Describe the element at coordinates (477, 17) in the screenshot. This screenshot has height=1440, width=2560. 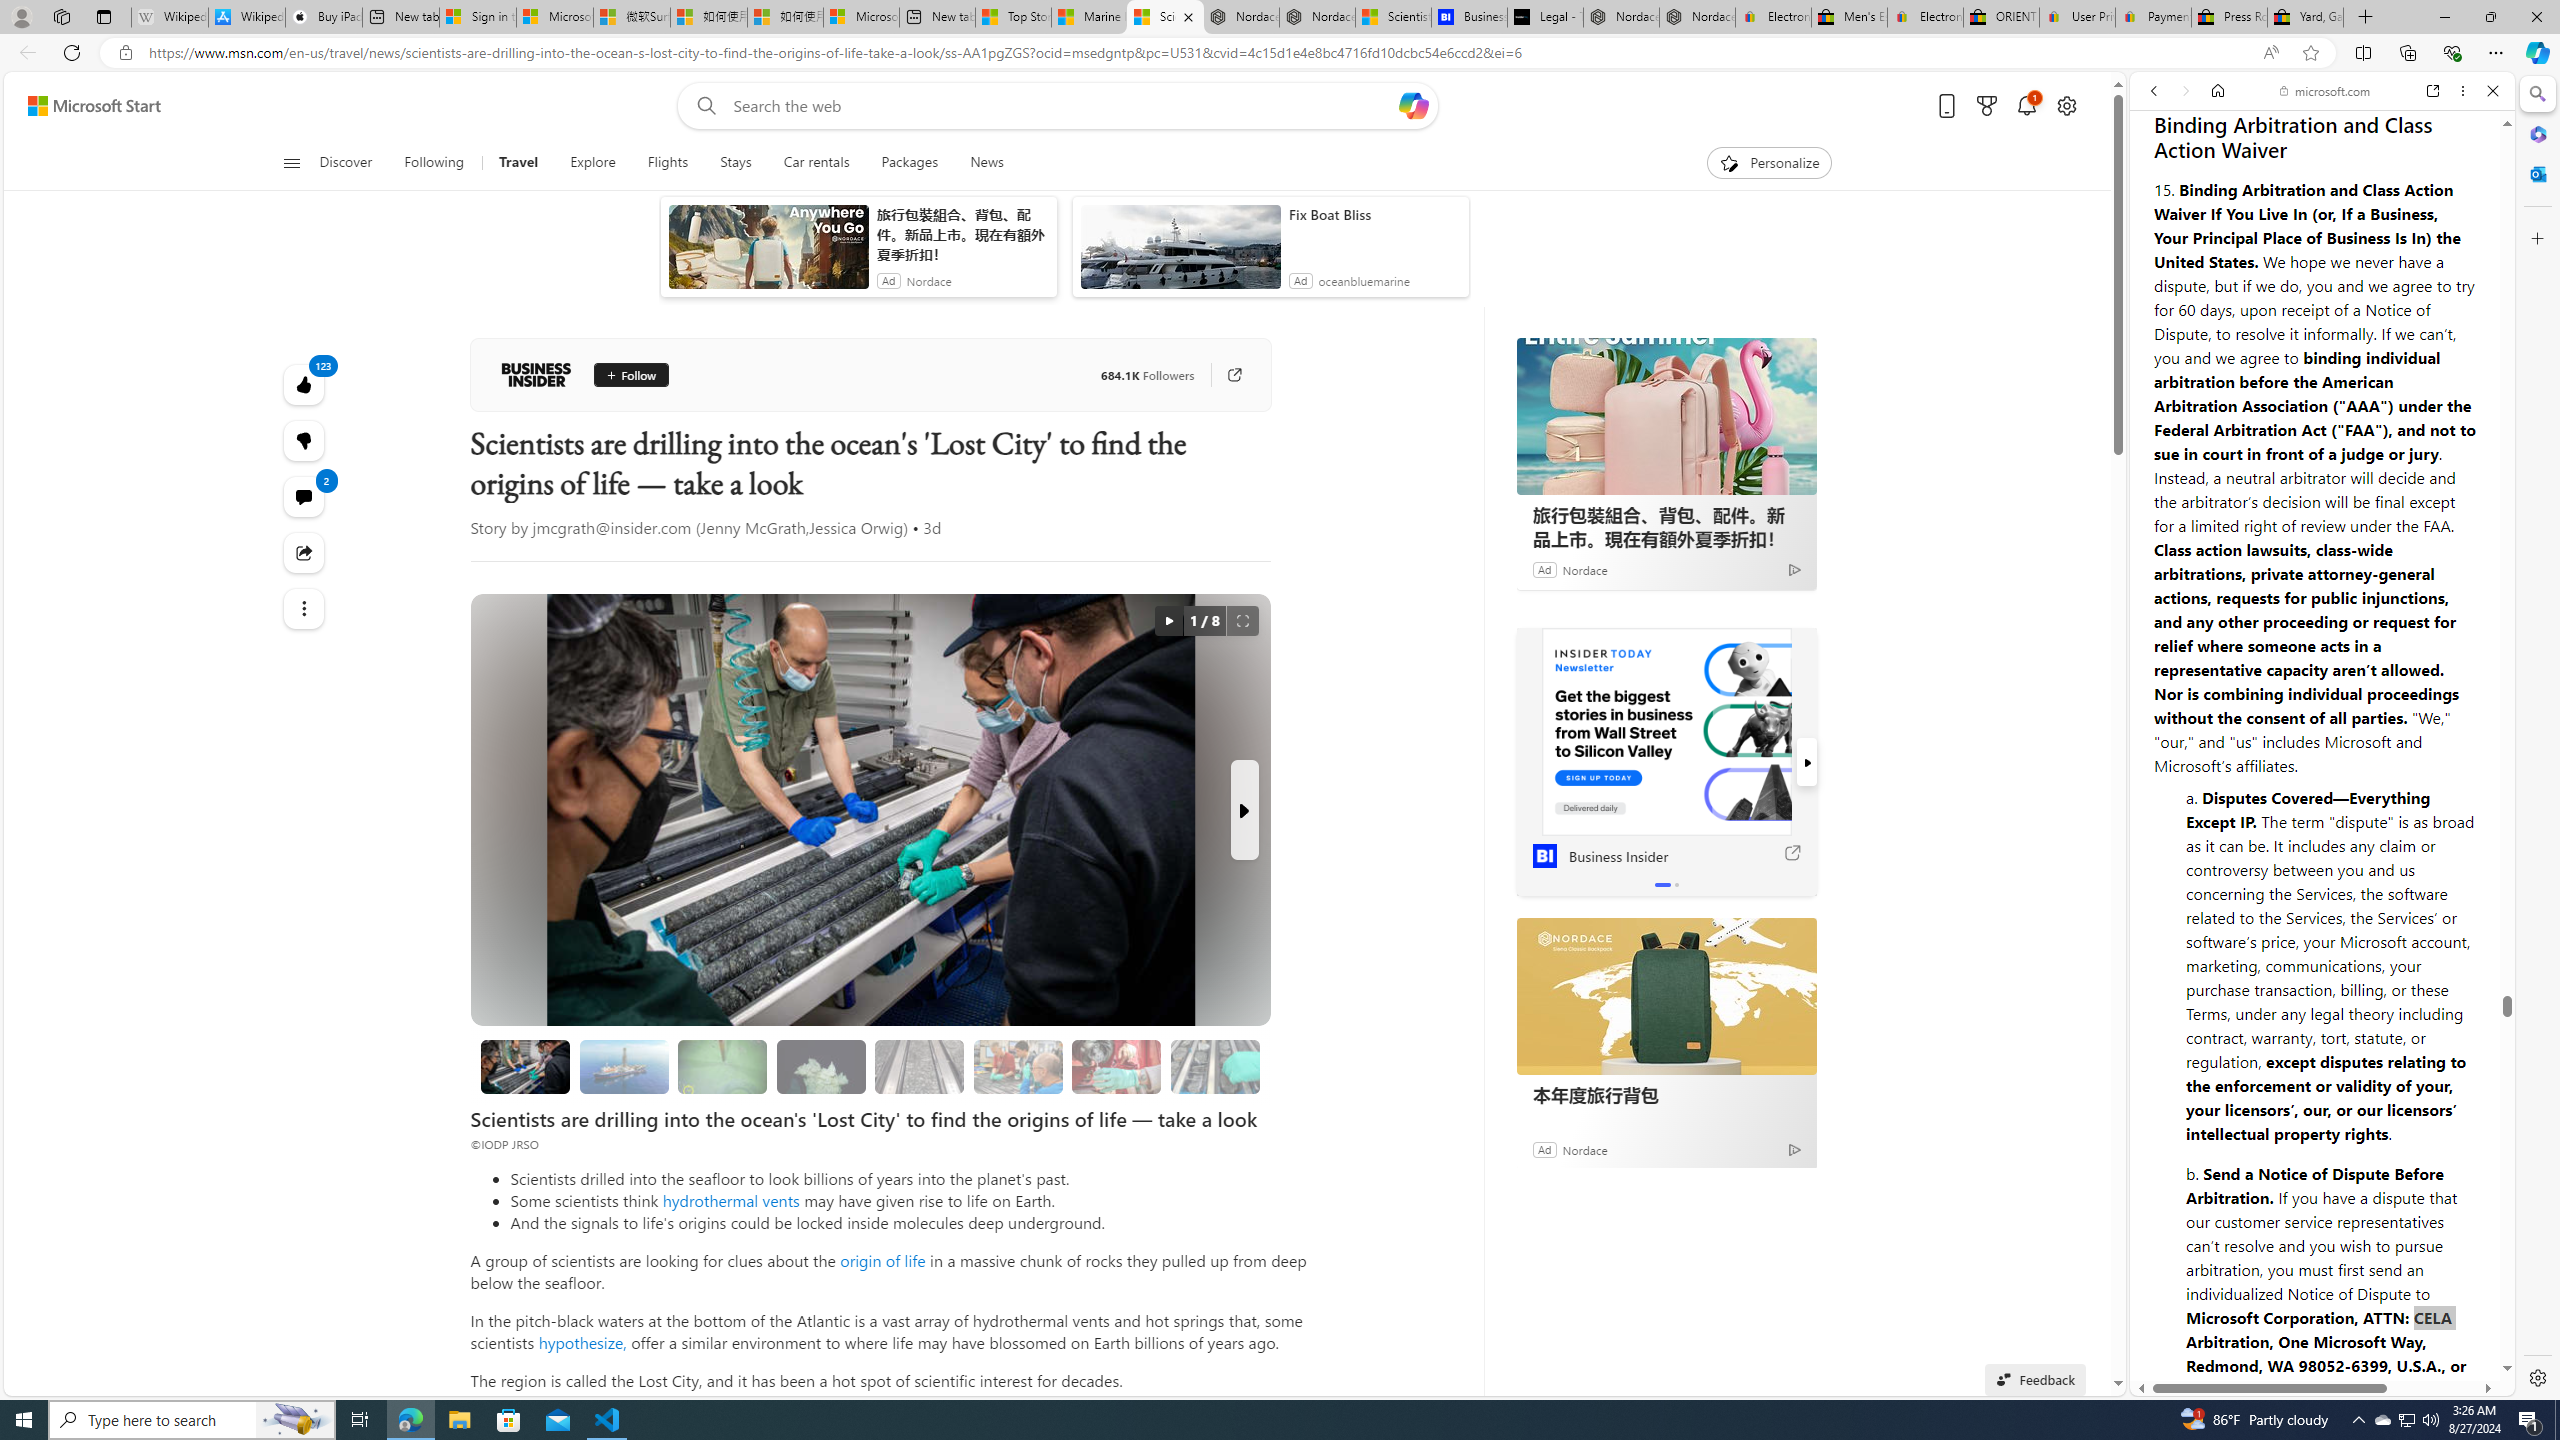
I see `Sign in to your Microsoft account` at that location.